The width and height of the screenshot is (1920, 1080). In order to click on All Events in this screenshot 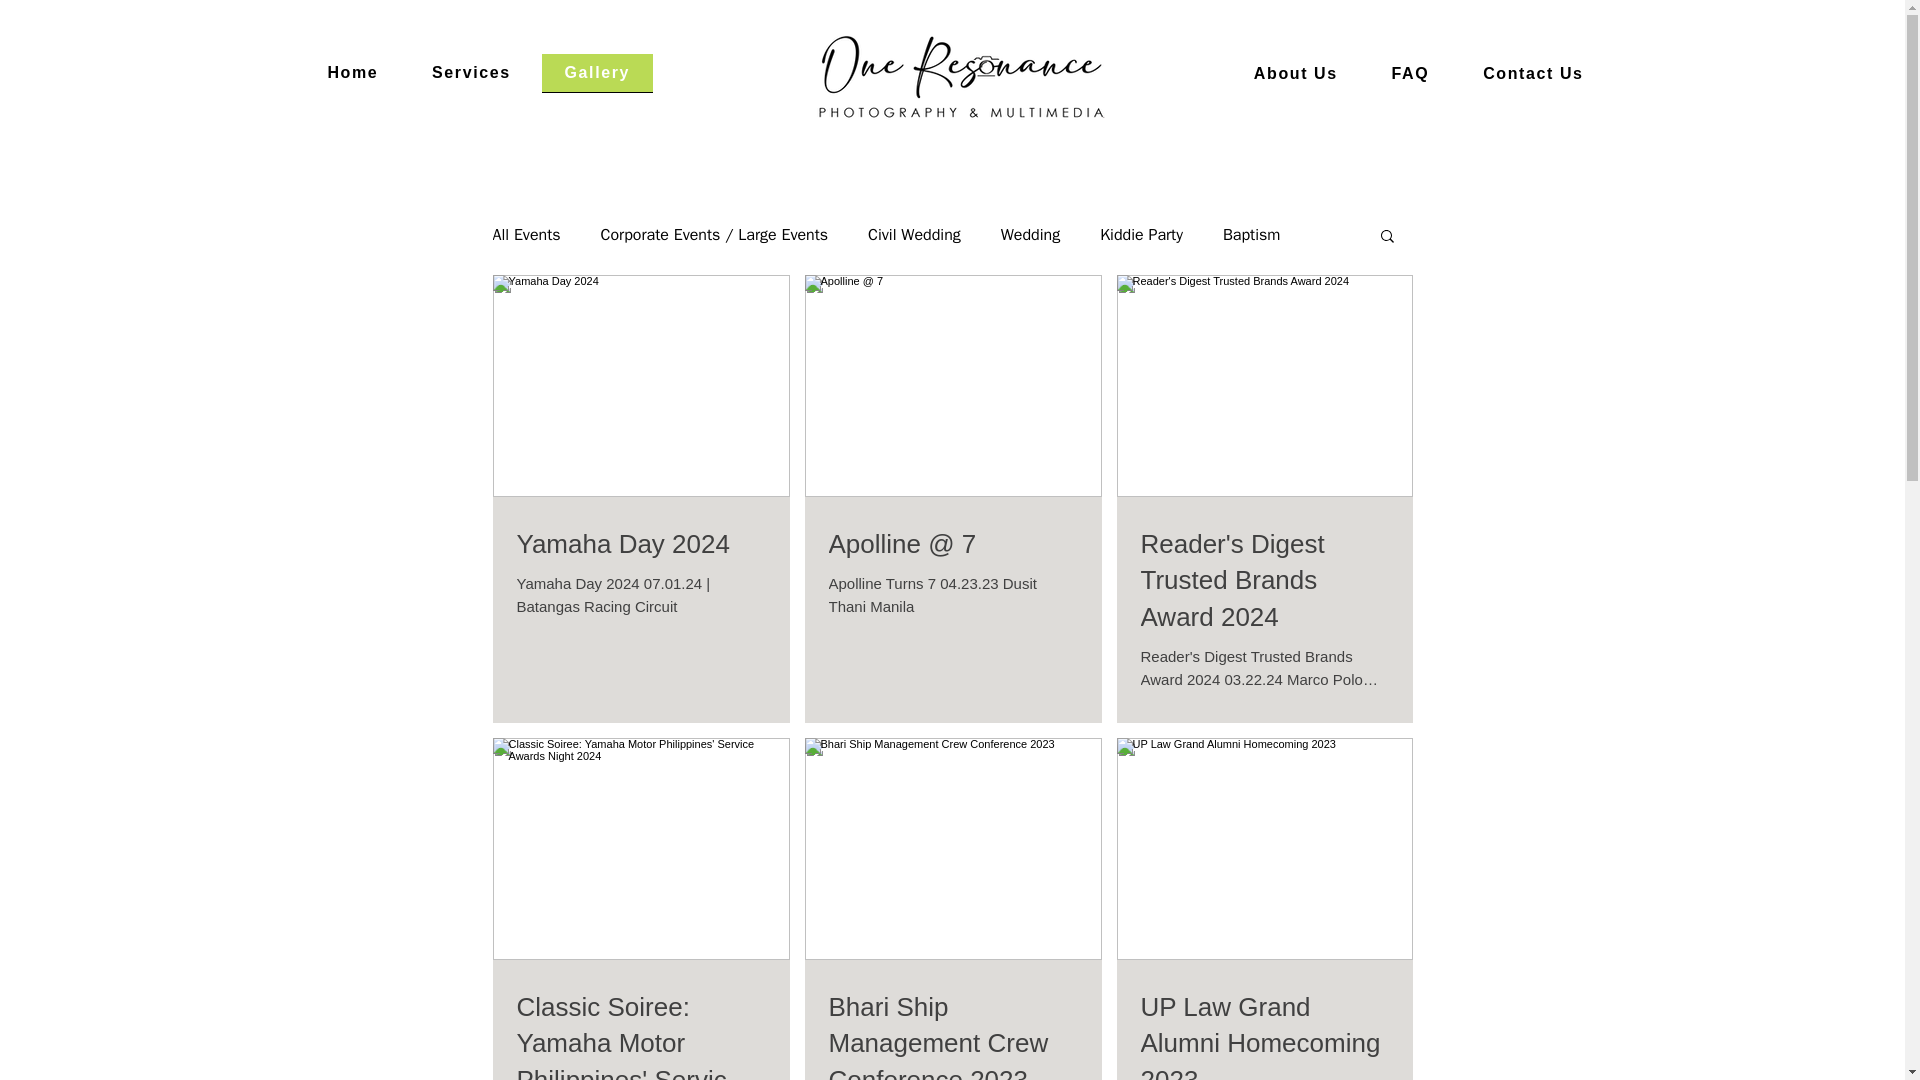, I will do `click(526, 234)`.